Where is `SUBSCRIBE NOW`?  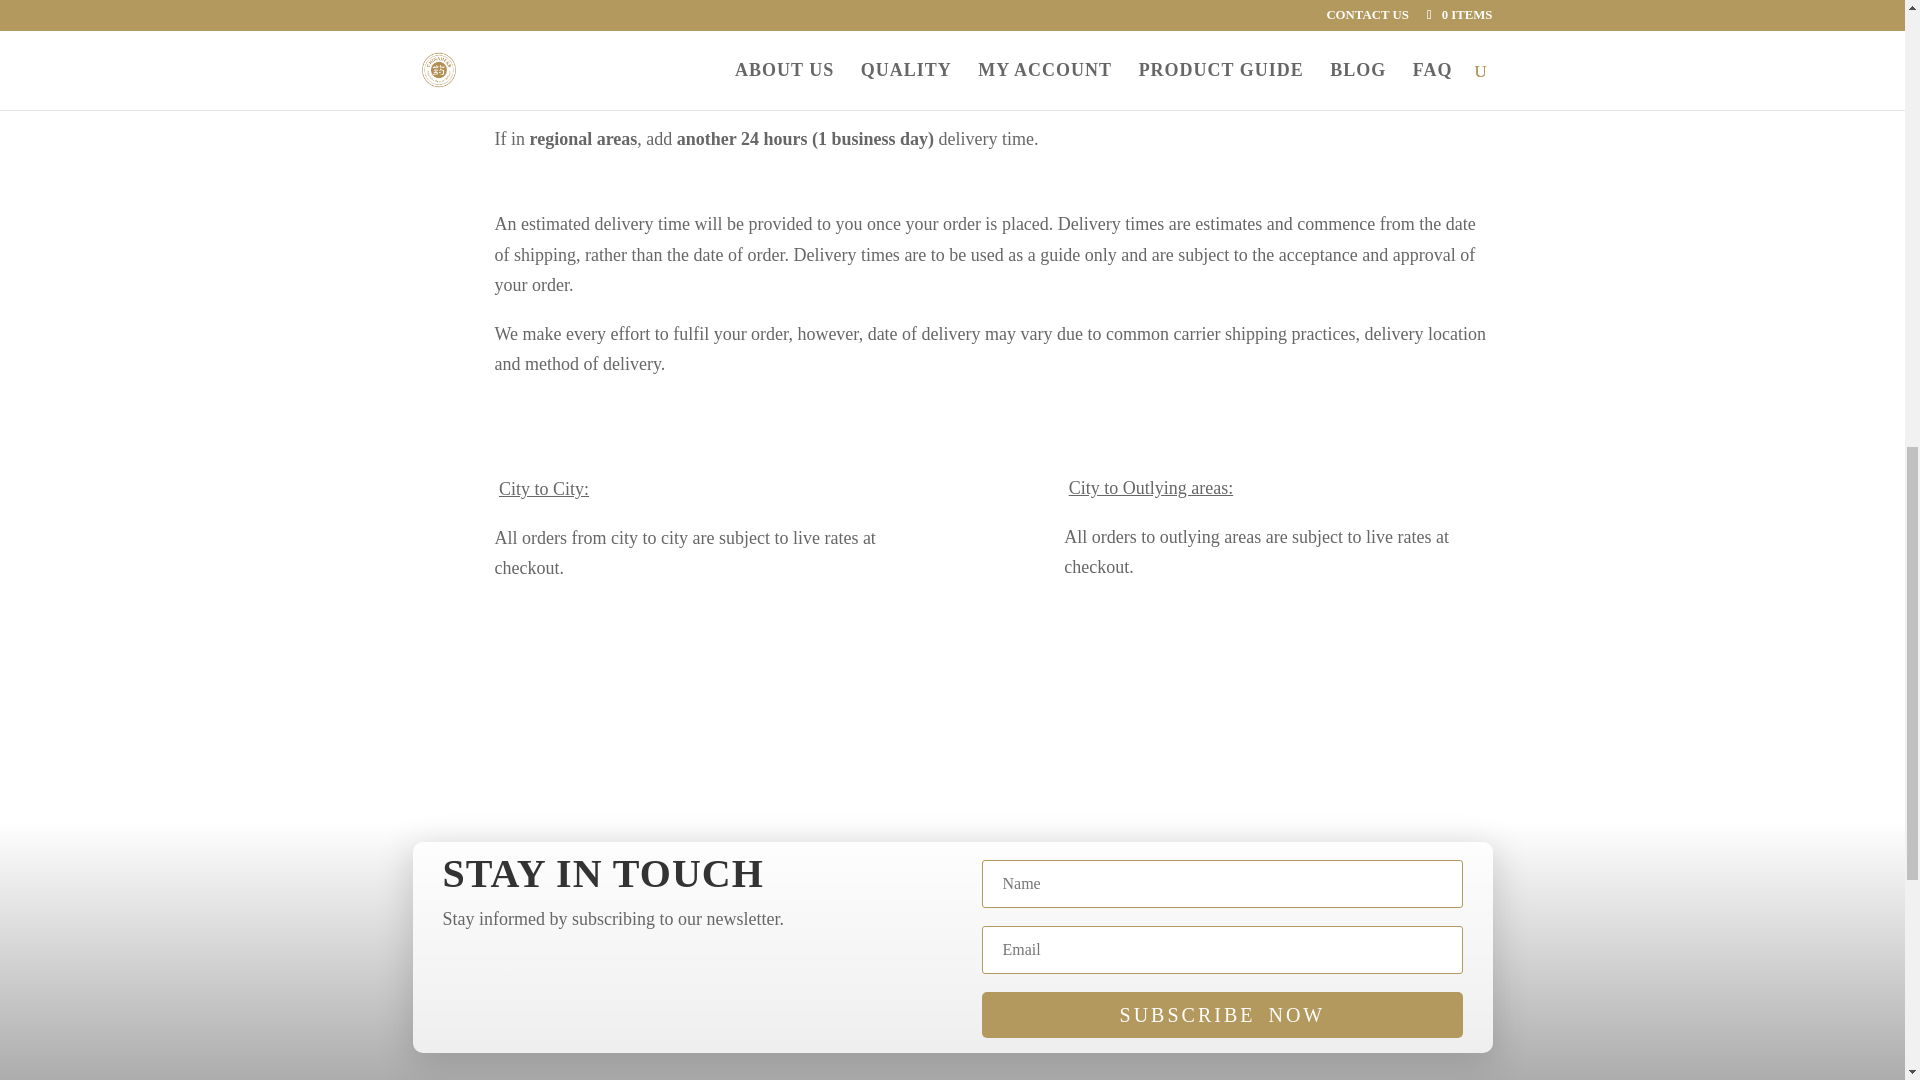 SUBSCRIBE NOW is located at coordinates (1221, 1014).